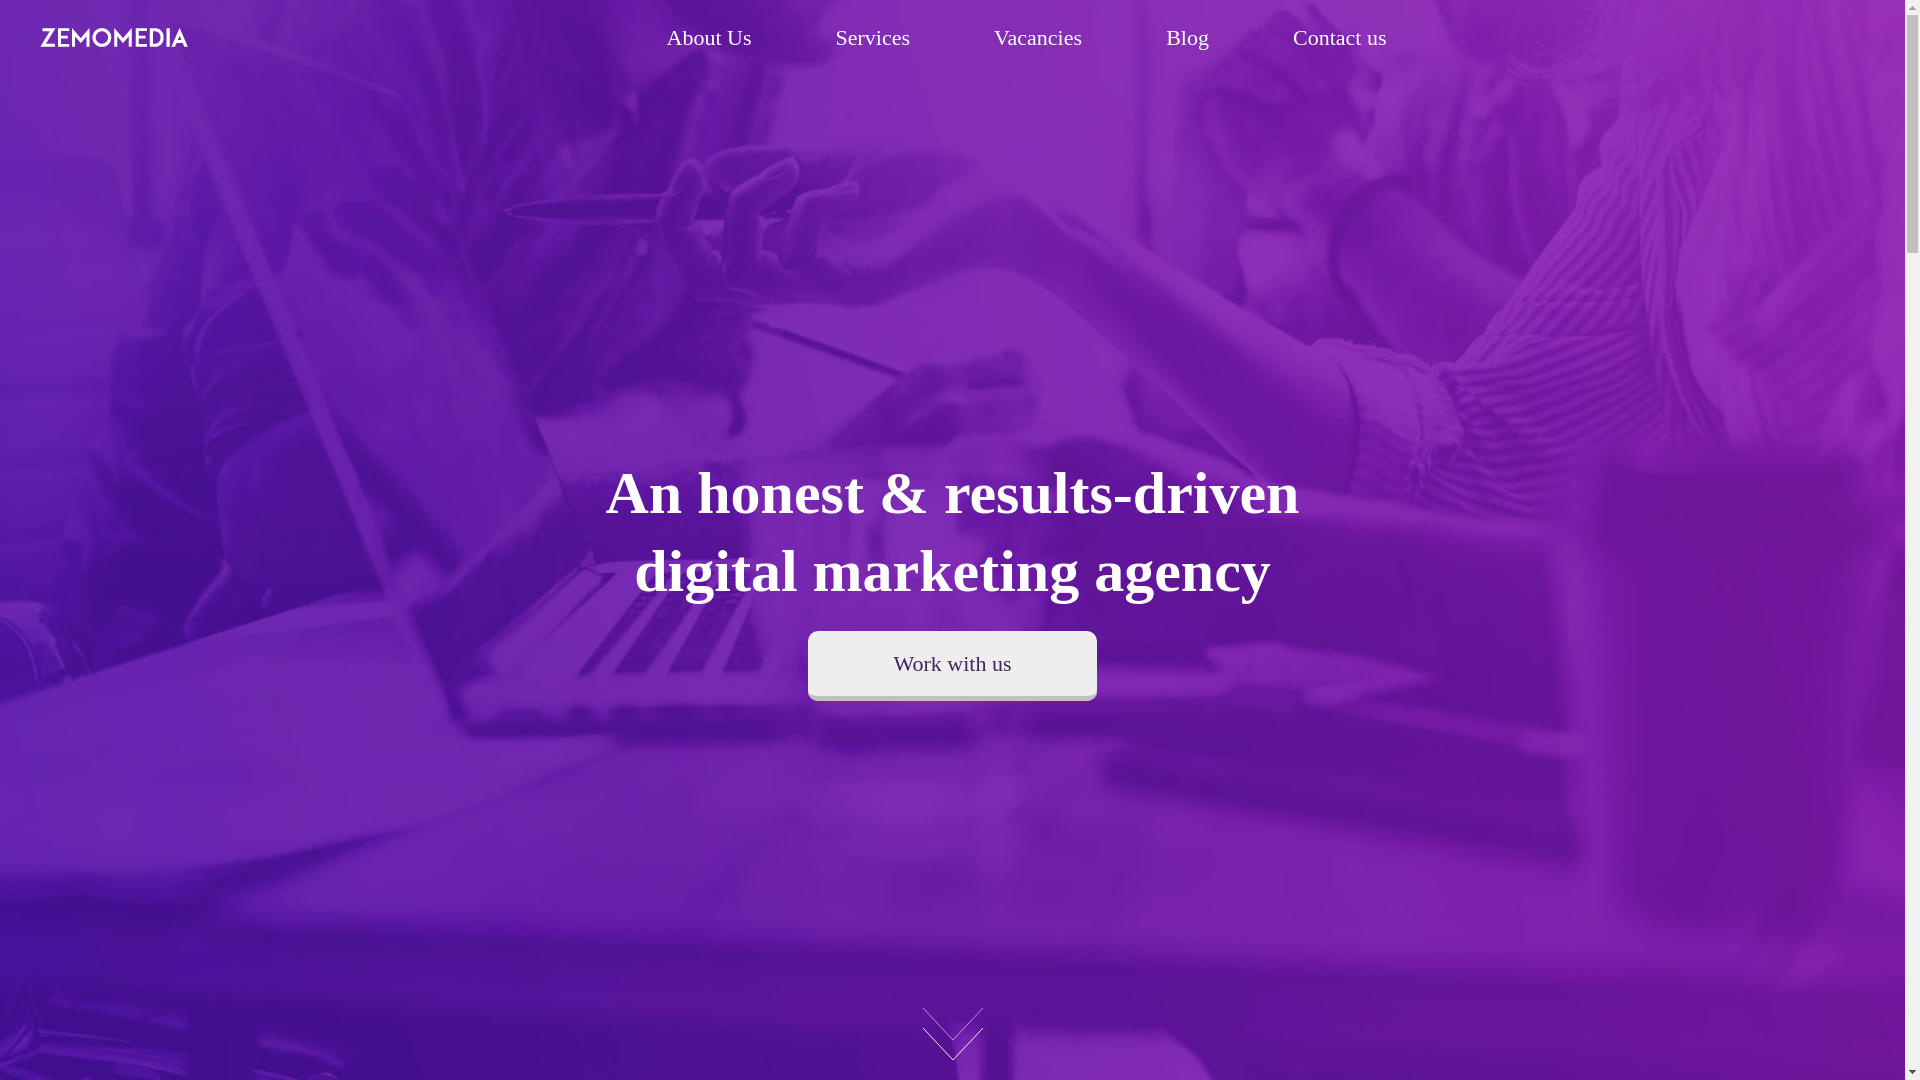 The height and width of the screenshot is (1080, 1920). Describe the element at coordinates (1187, 36) in the screenshot. I see `Blog` at that location.